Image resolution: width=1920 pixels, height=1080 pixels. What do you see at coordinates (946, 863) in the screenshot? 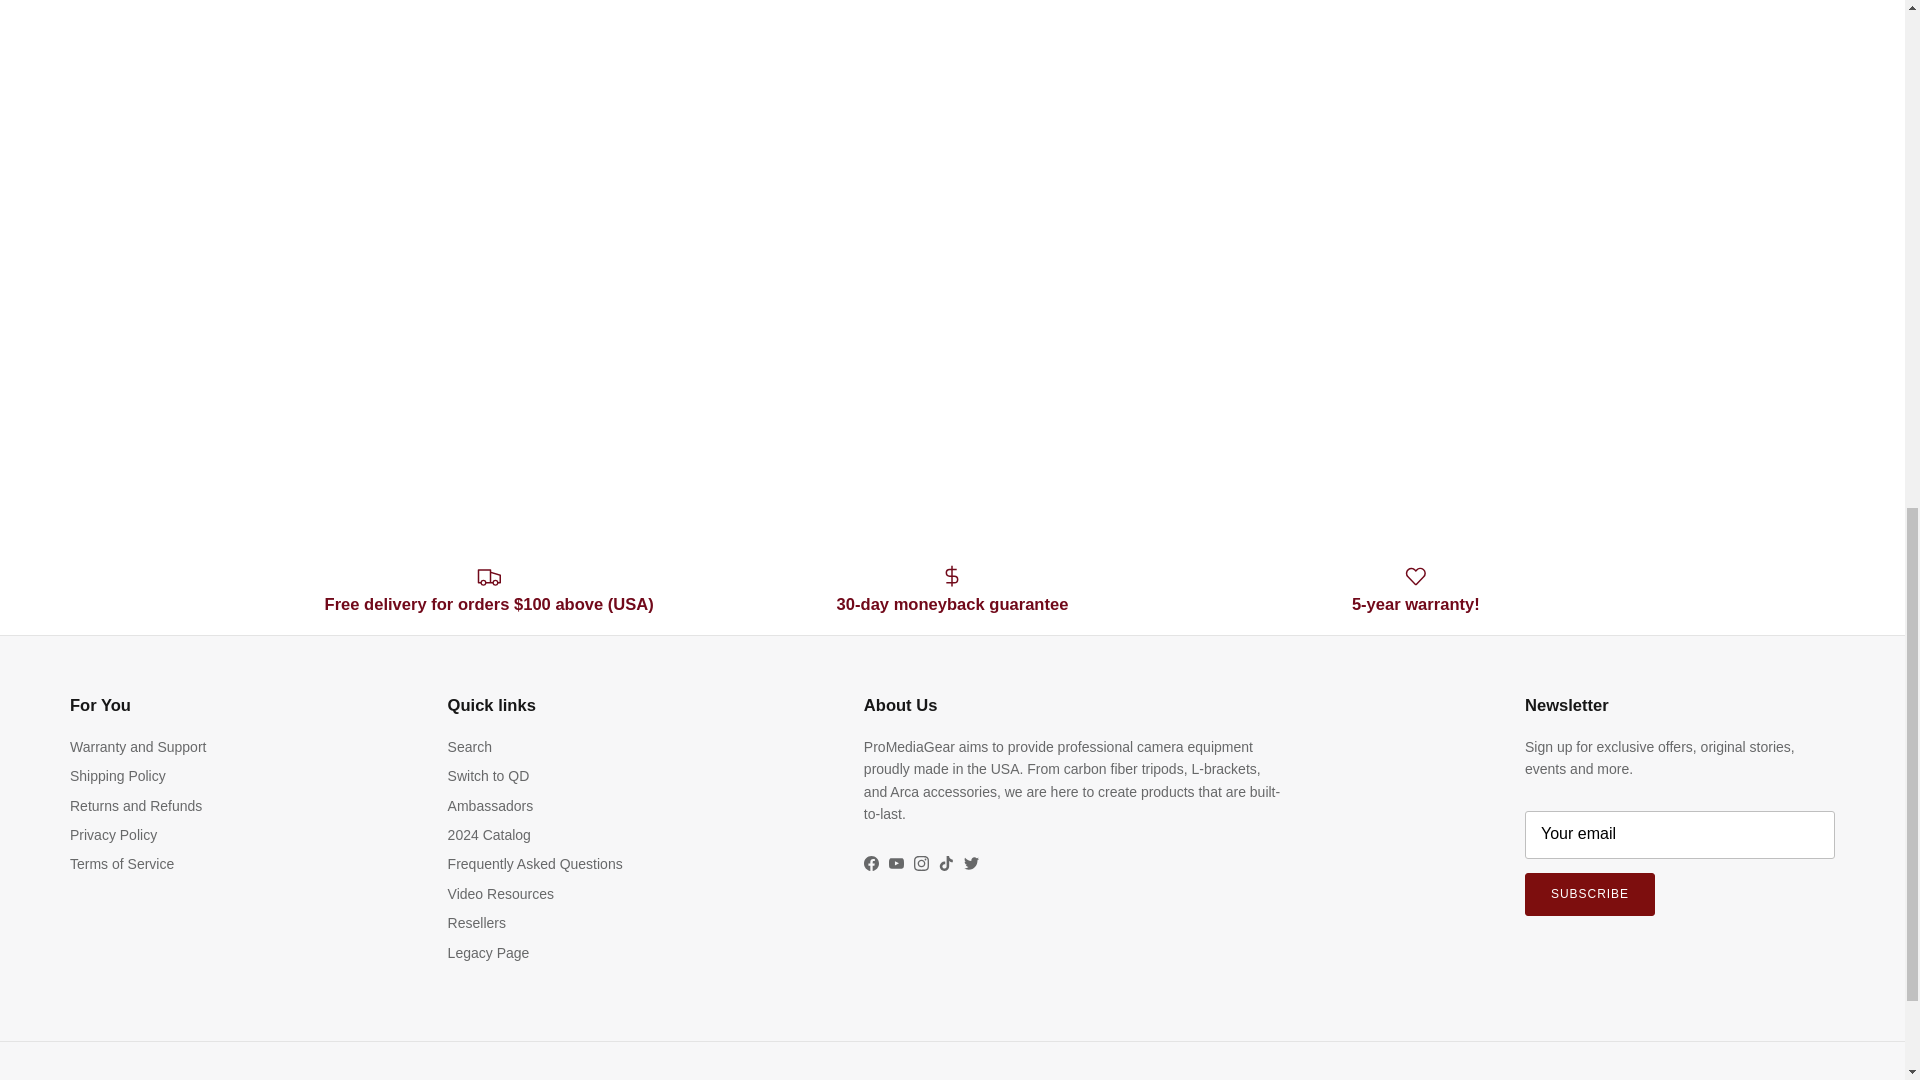
I see `ProMediaGear on TikTok` at bounding box center [946, 863].